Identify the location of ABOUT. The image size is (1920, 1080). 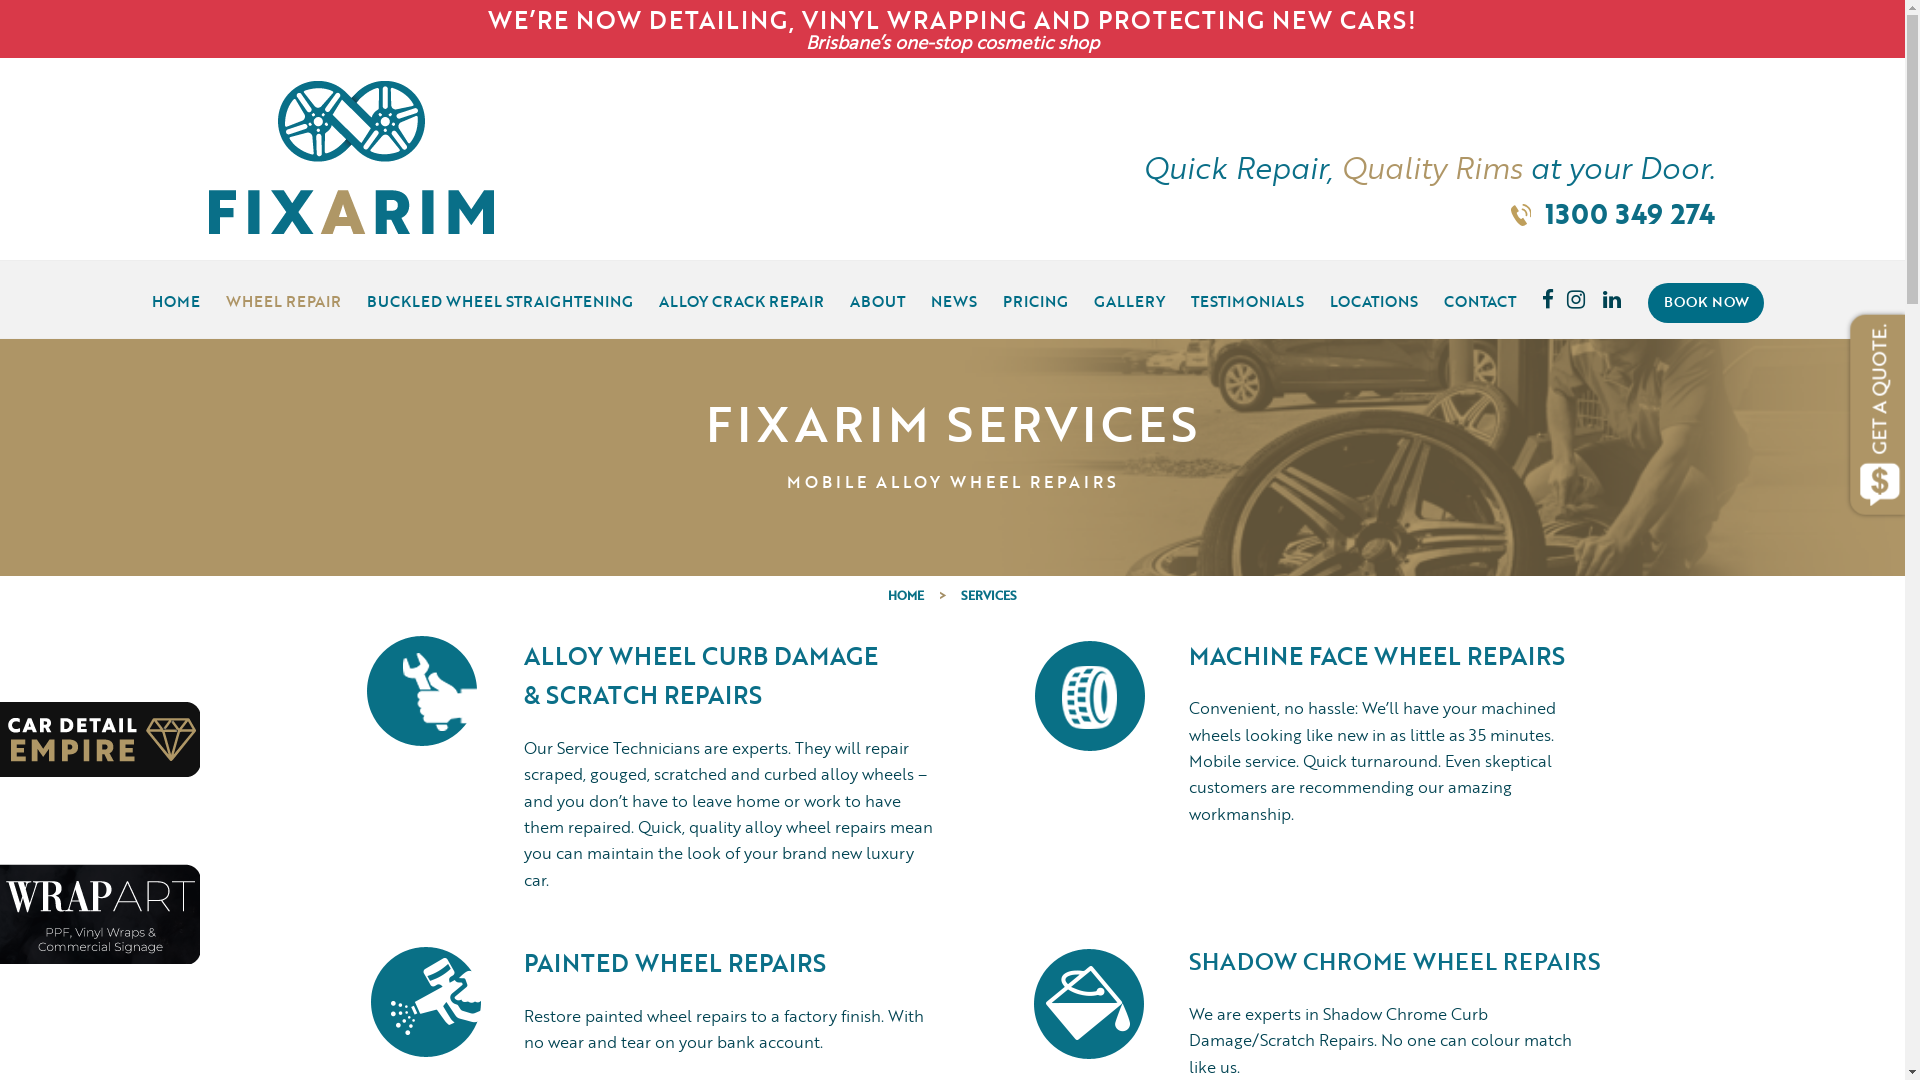
(878, 296).